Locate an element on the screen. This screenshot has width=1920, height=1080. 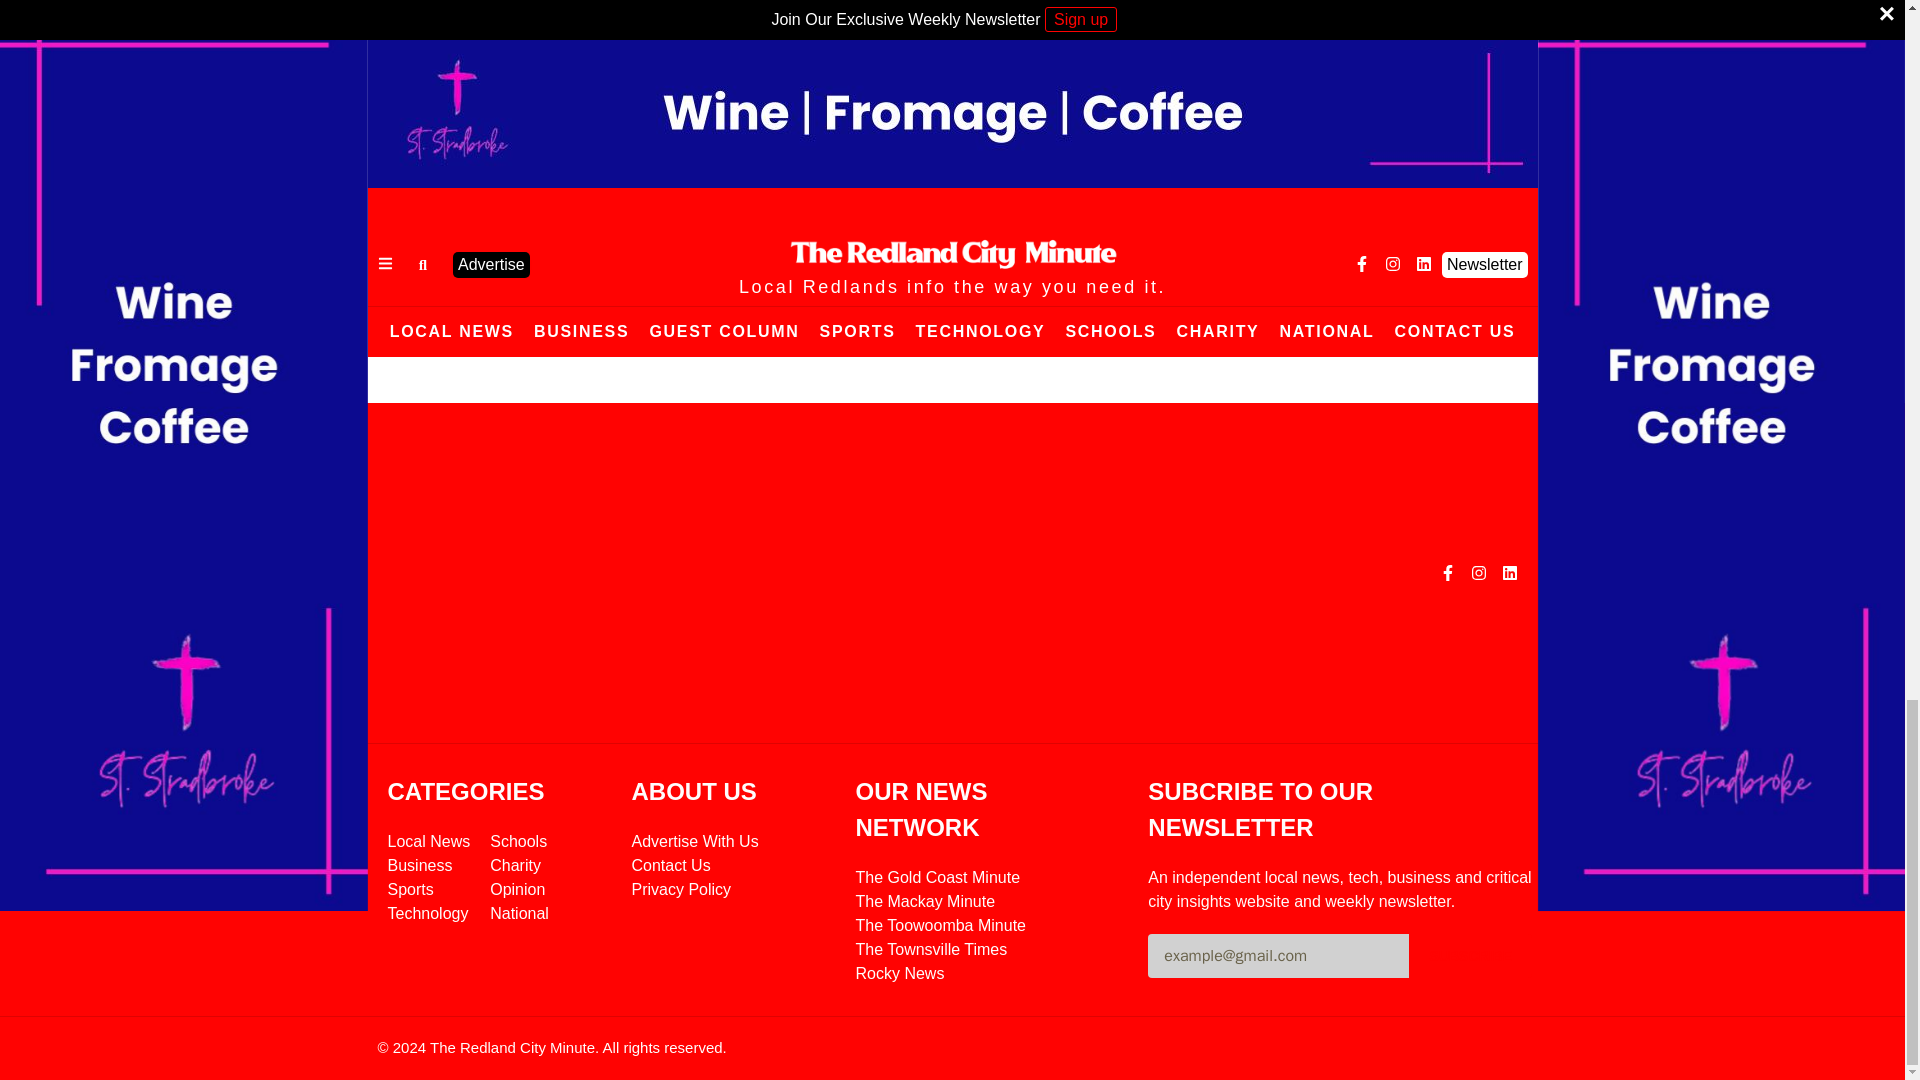
Whatsapp is located at coordinates (992, 226).